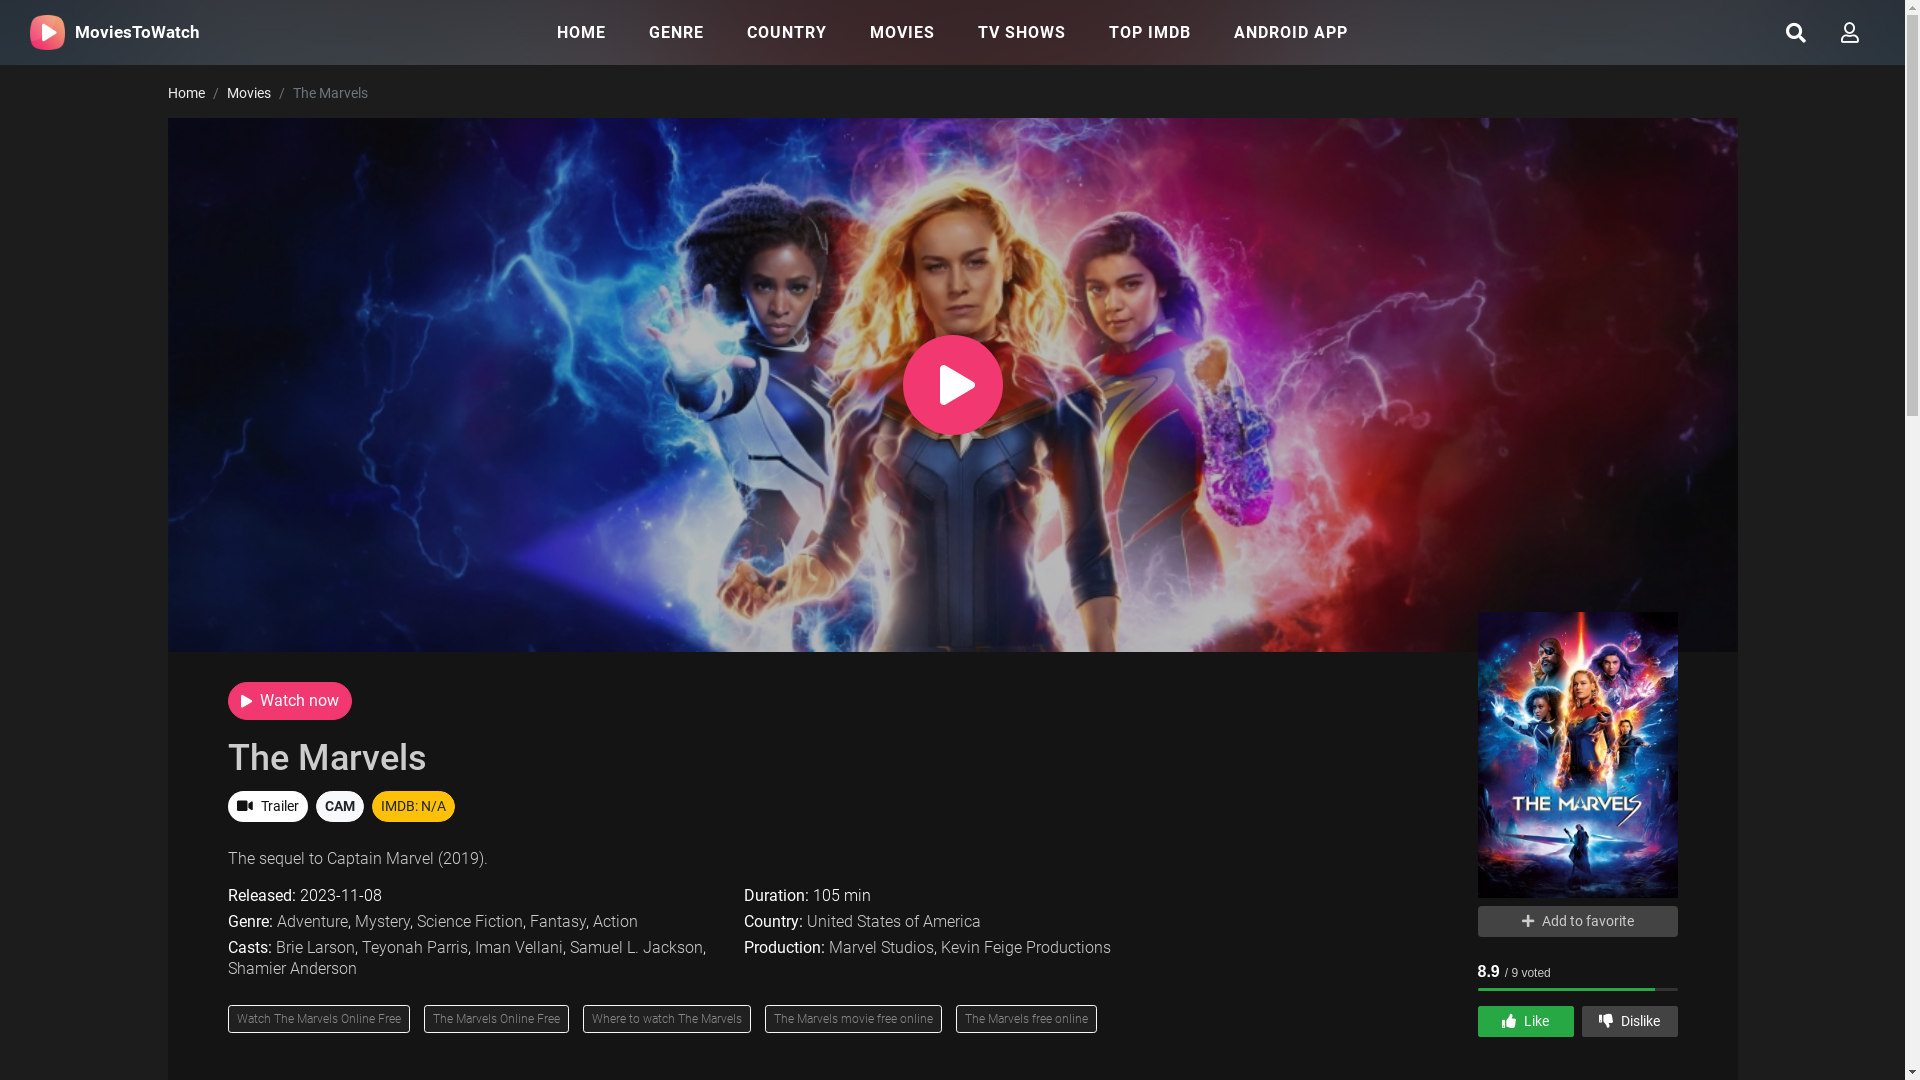 This screenshot has width=1920, height=1080. What do you see at coordinates (636, 948) in the screenshot?
I see `Samuel L. Jackson` at bounding box center [636, 948].